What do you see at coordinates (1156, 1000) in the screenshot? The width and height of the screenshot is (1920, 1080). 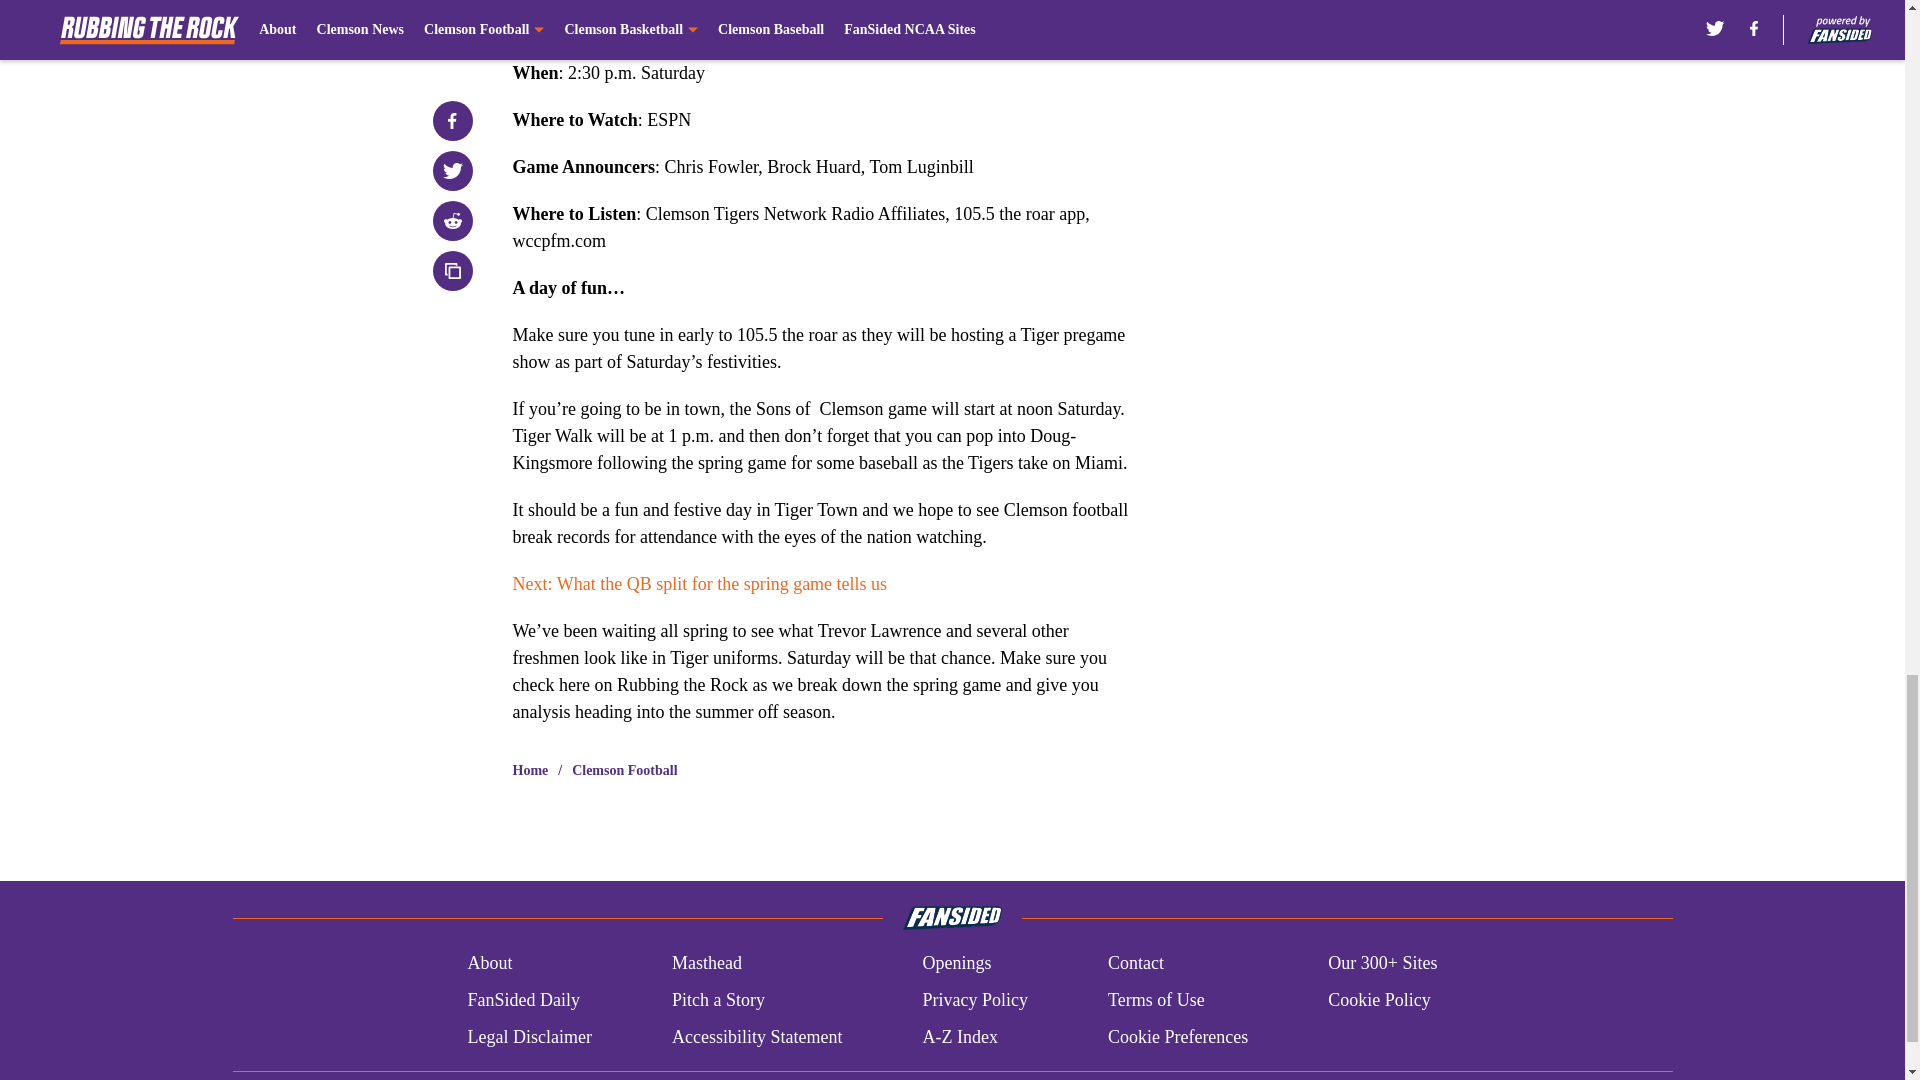 I see `Terms of Use` at bounding box center [1156, 1000].